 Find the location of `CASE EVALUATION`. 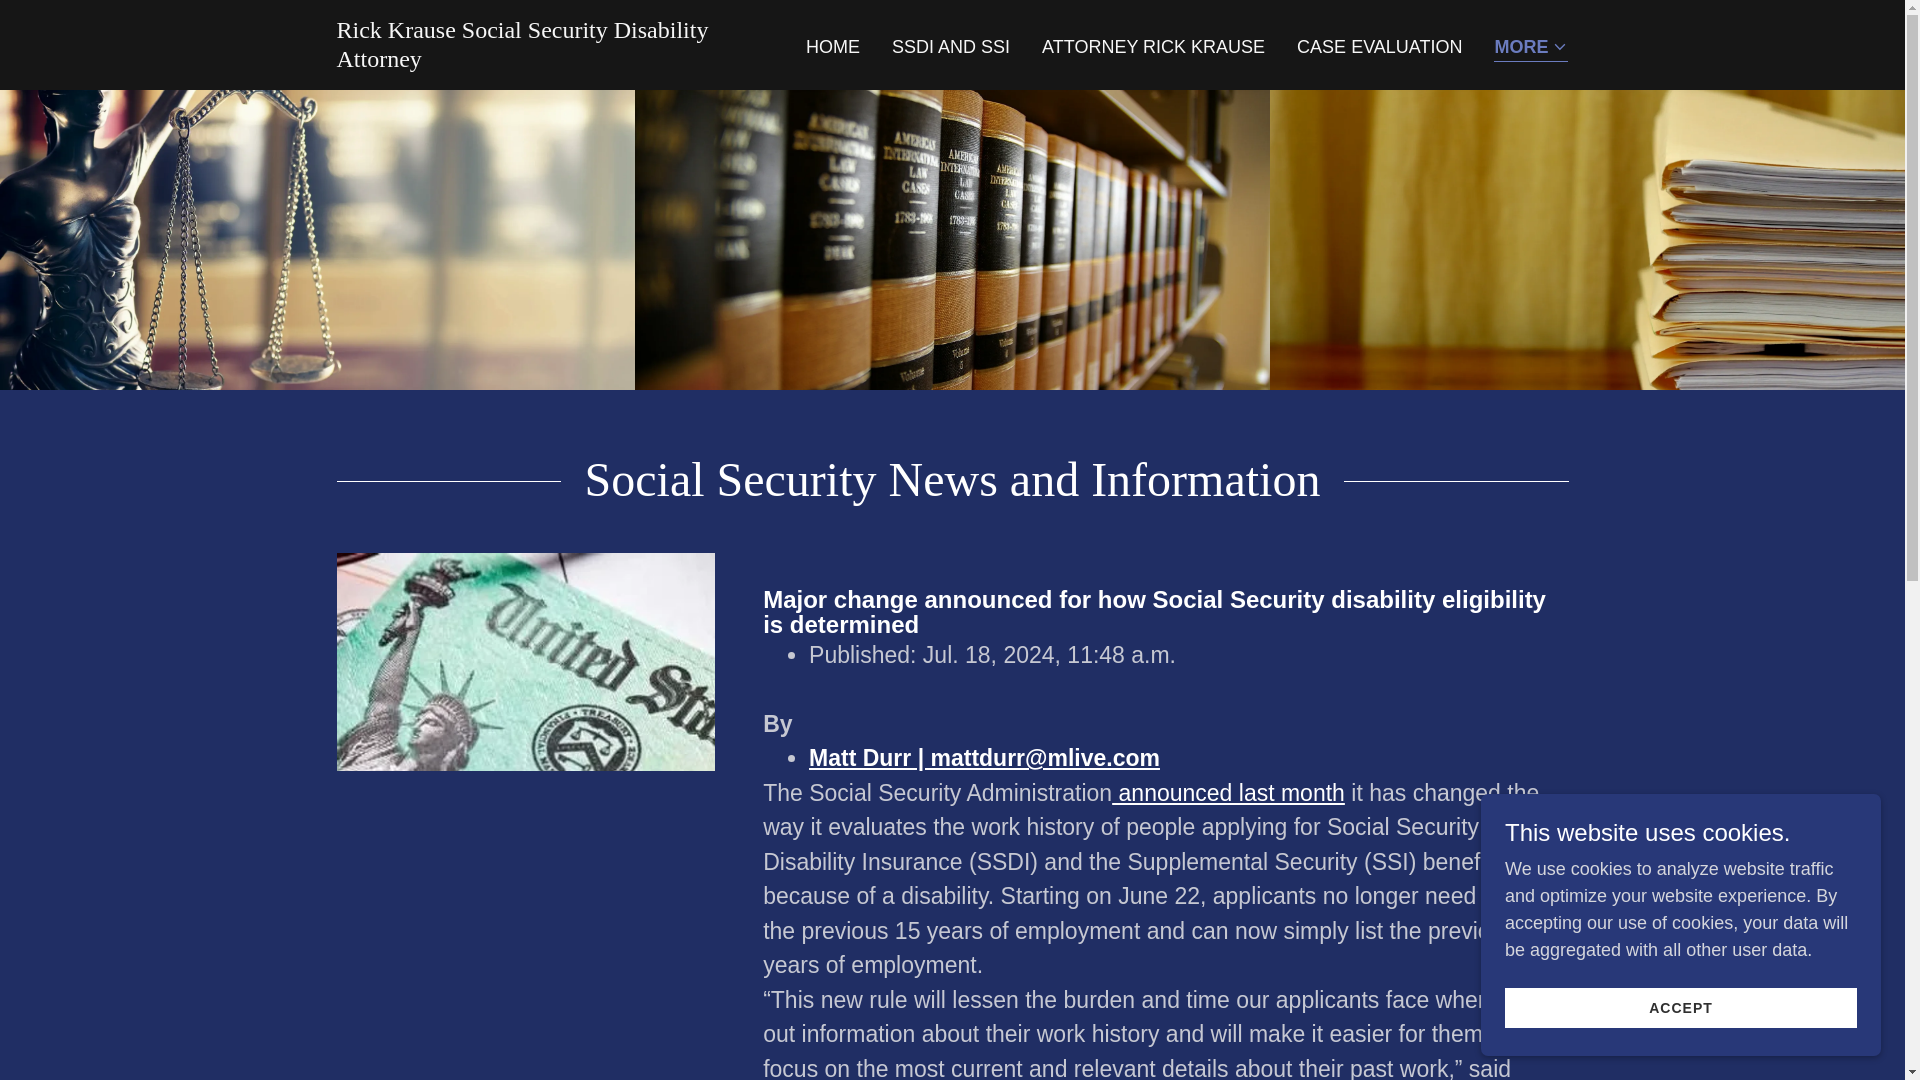

CASE EVALUATION is located at coordinates (1379, 46).